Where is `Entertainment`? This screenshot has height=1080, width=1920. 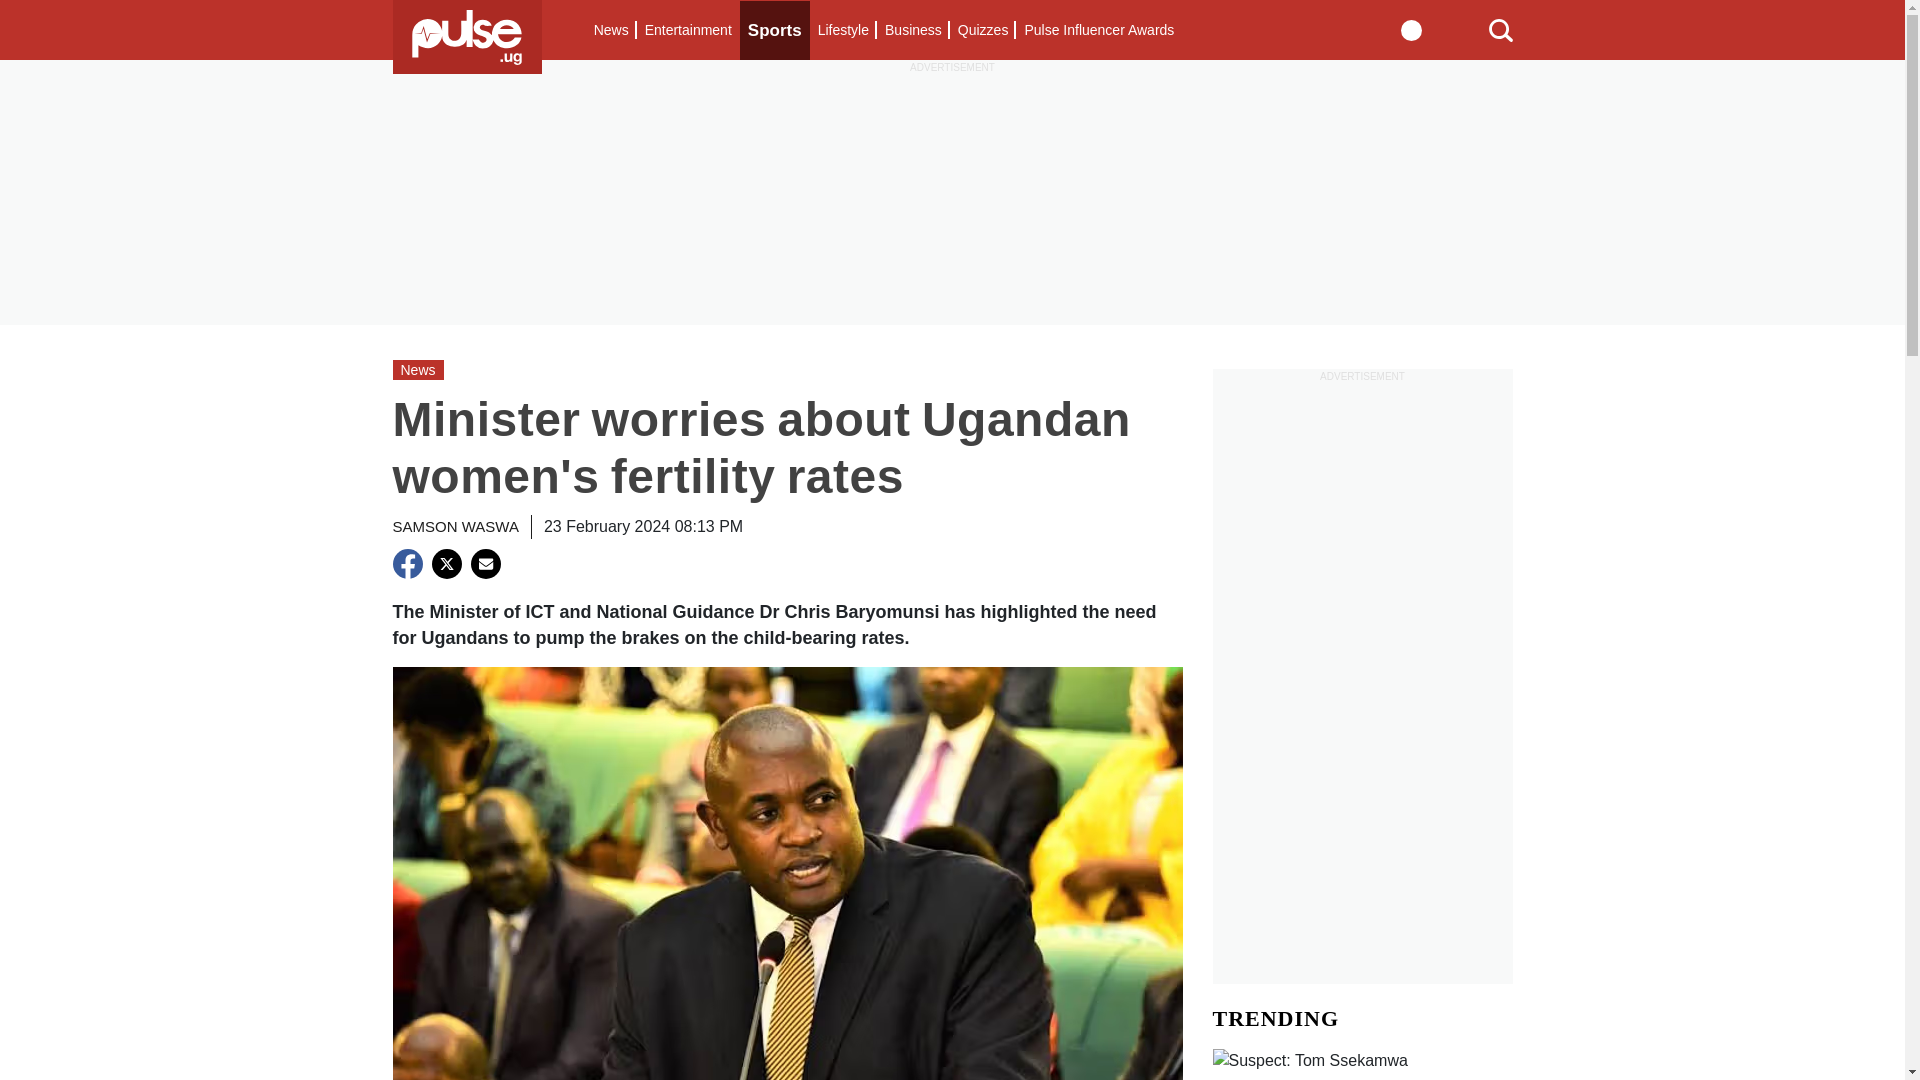 Entertainment is located at coordinates (688, 30).